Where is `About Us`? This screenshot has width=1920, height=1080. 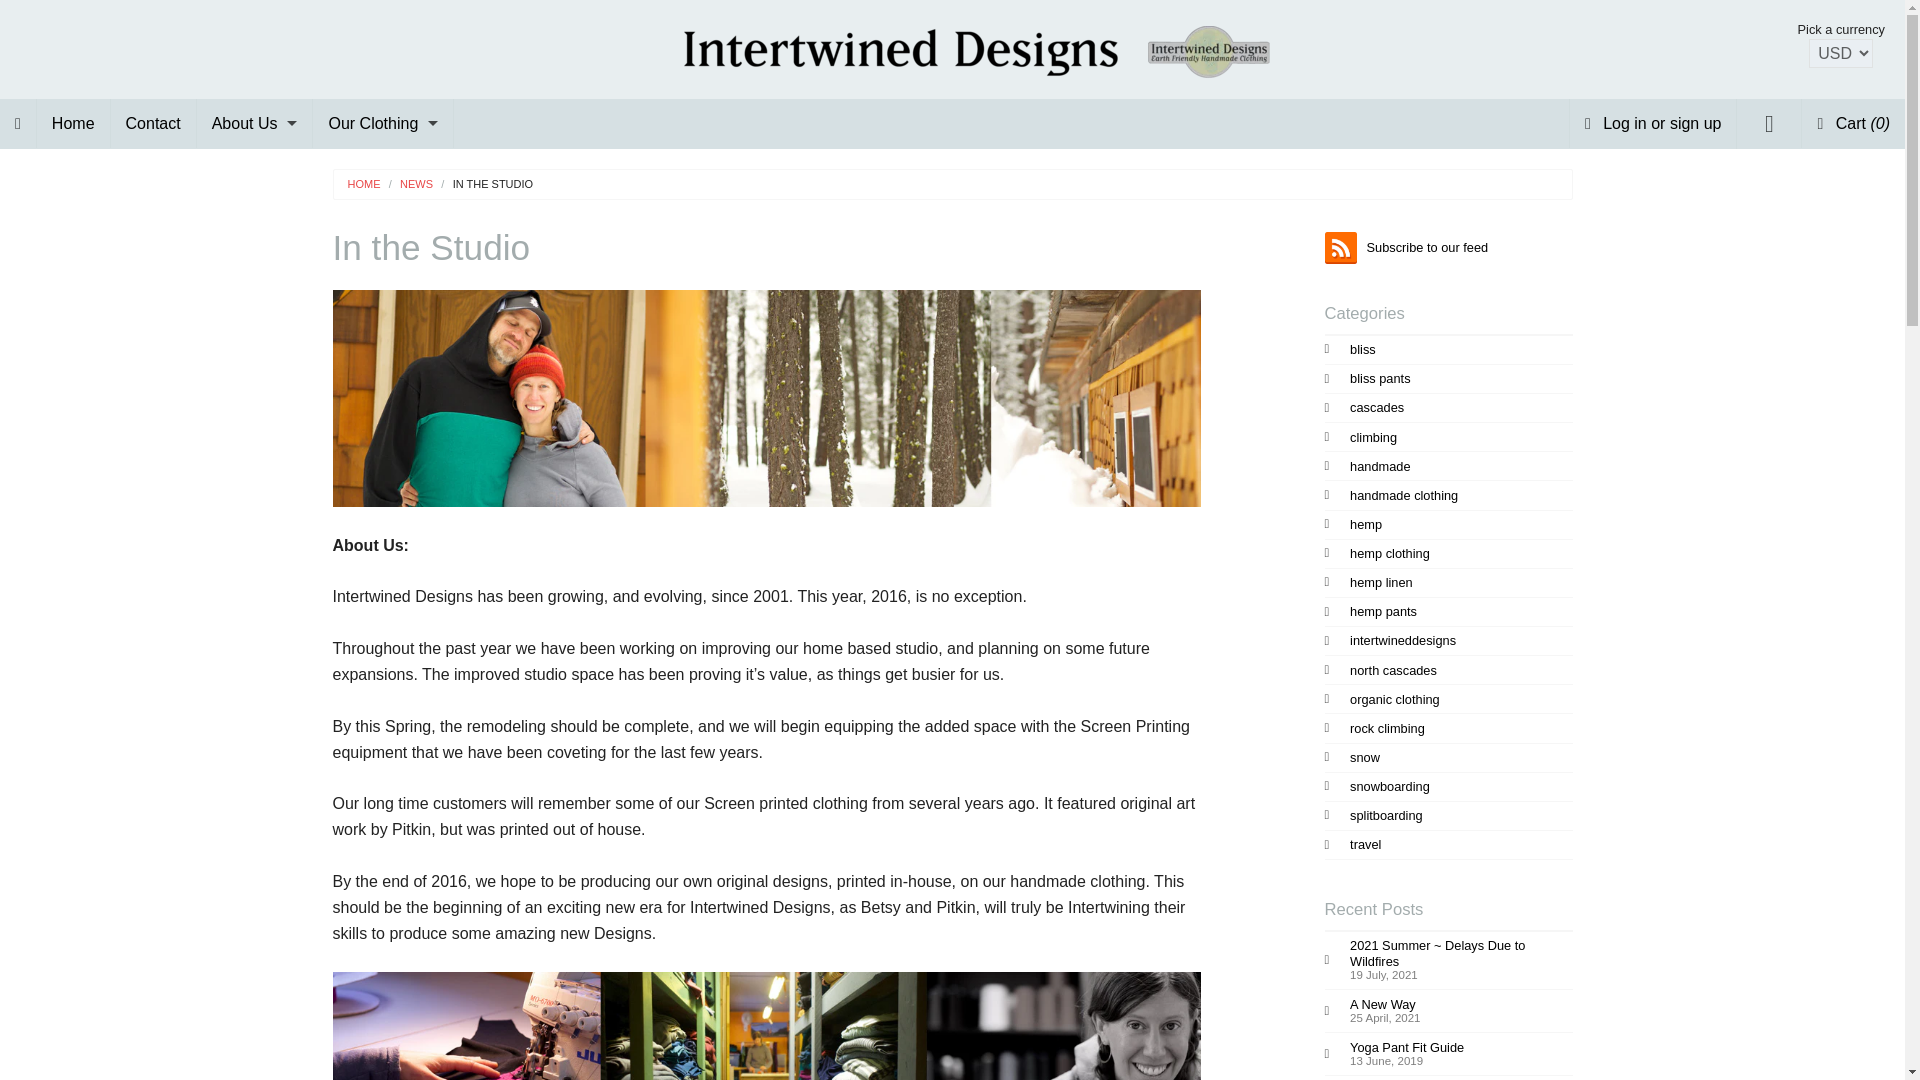
About Us is located at coordinates (254, 123).